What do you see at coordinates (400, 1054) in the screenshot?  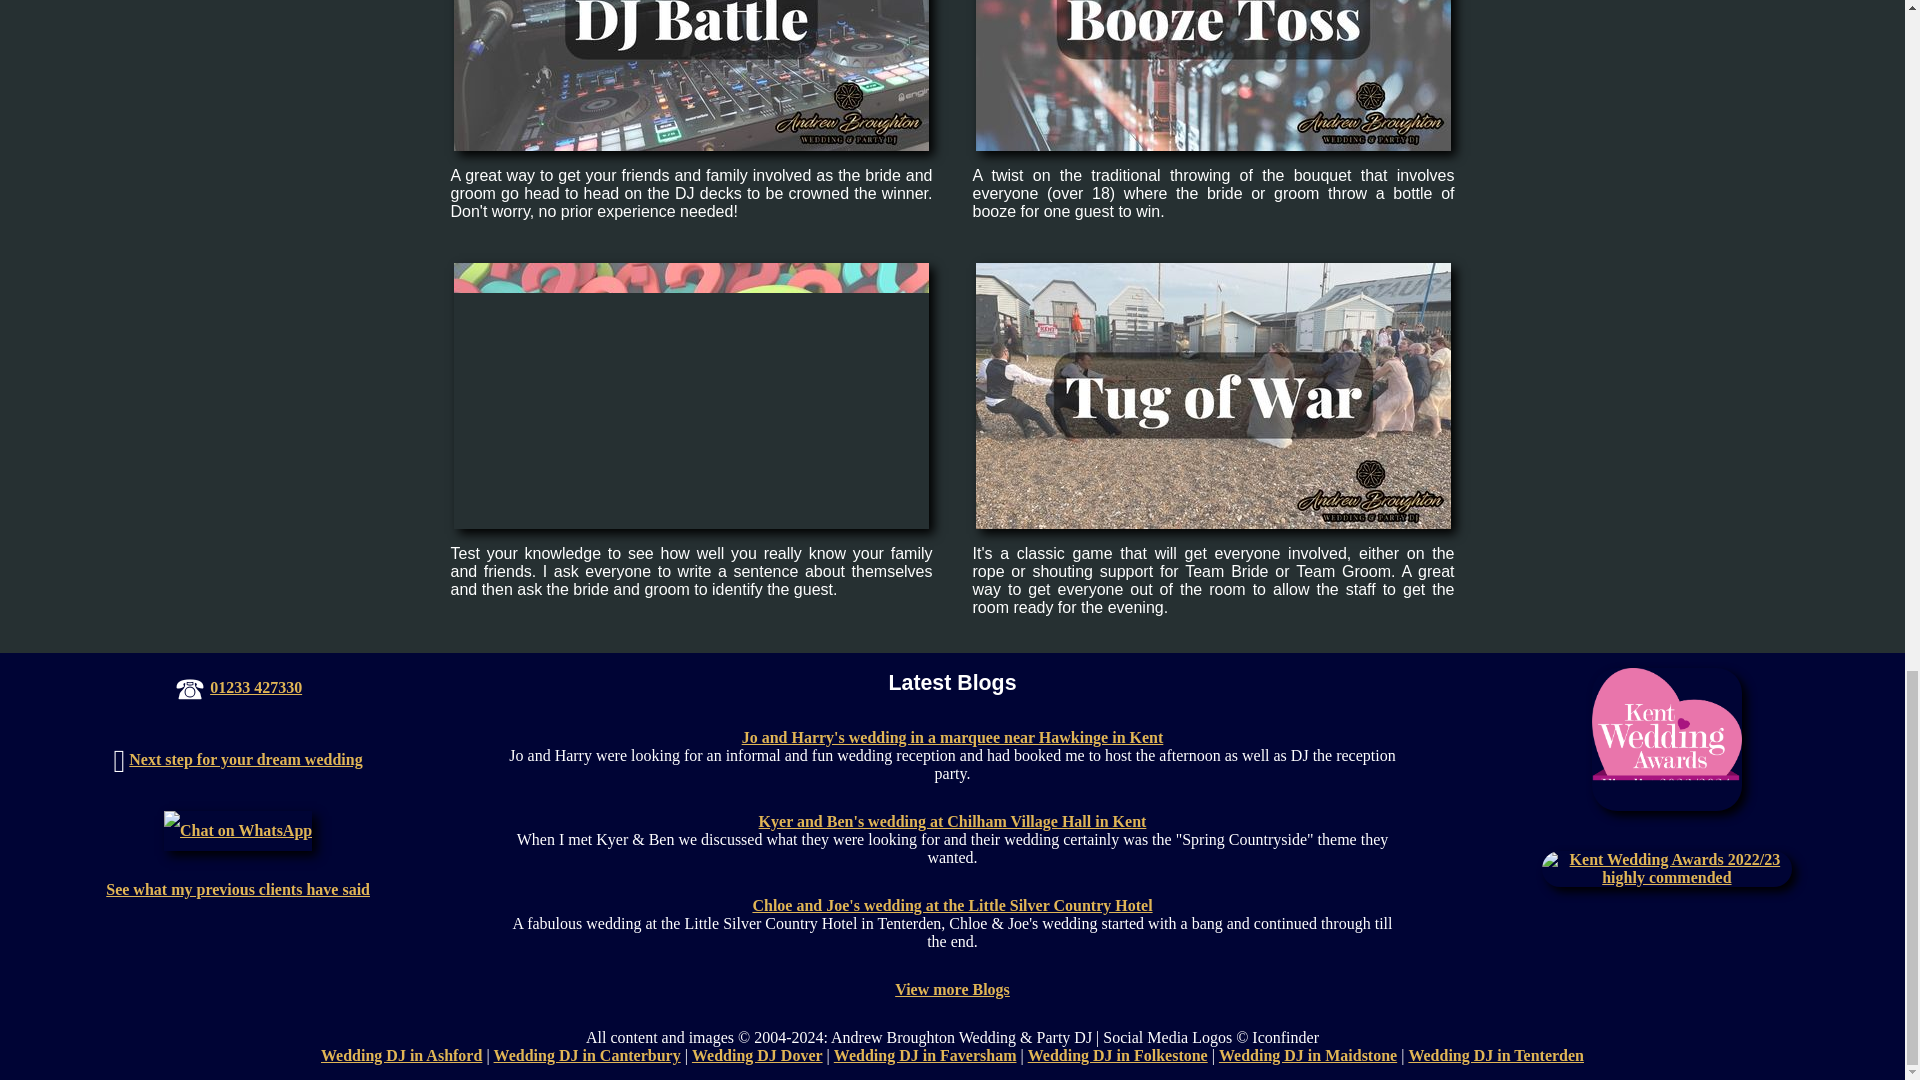 I see `Wedding DJ in Ashford` at bounding box center [400, 1054].